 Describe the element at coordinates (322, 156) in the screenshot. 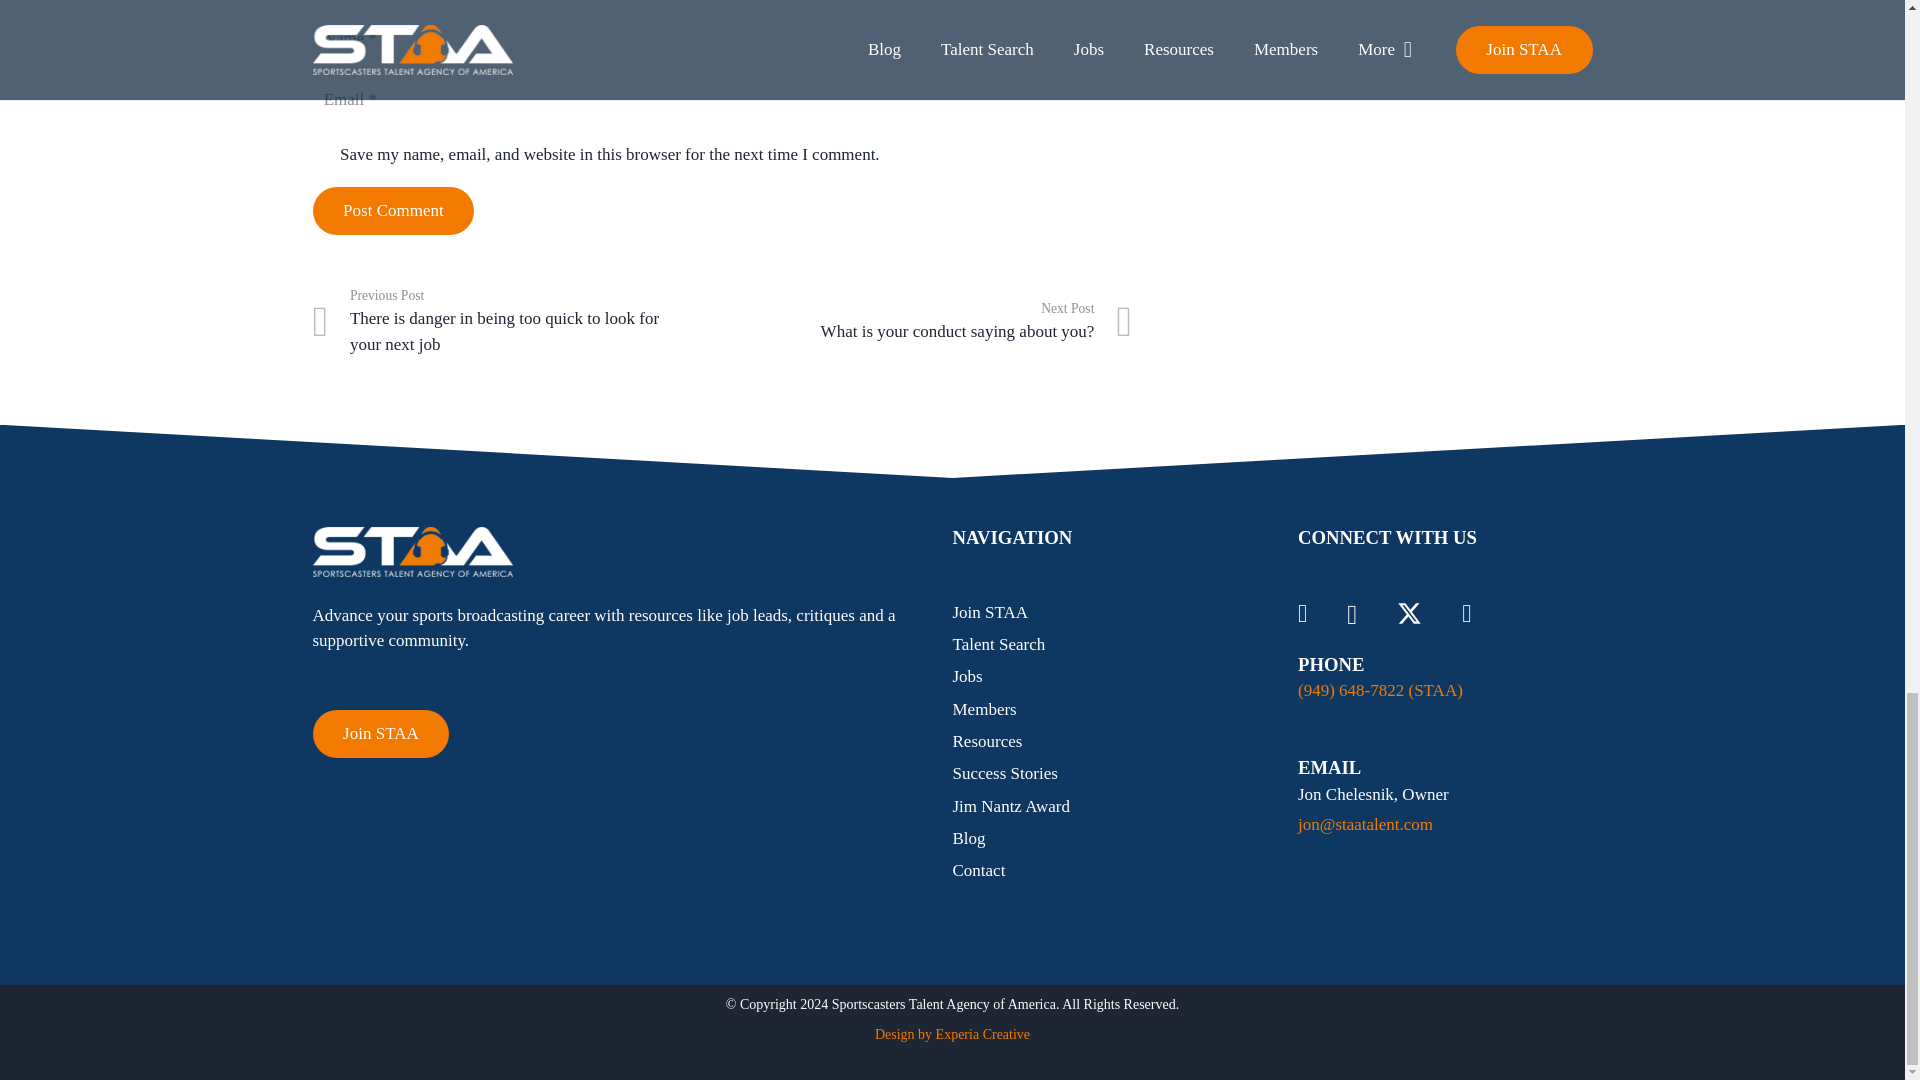

I see `Post Comment` at that location.